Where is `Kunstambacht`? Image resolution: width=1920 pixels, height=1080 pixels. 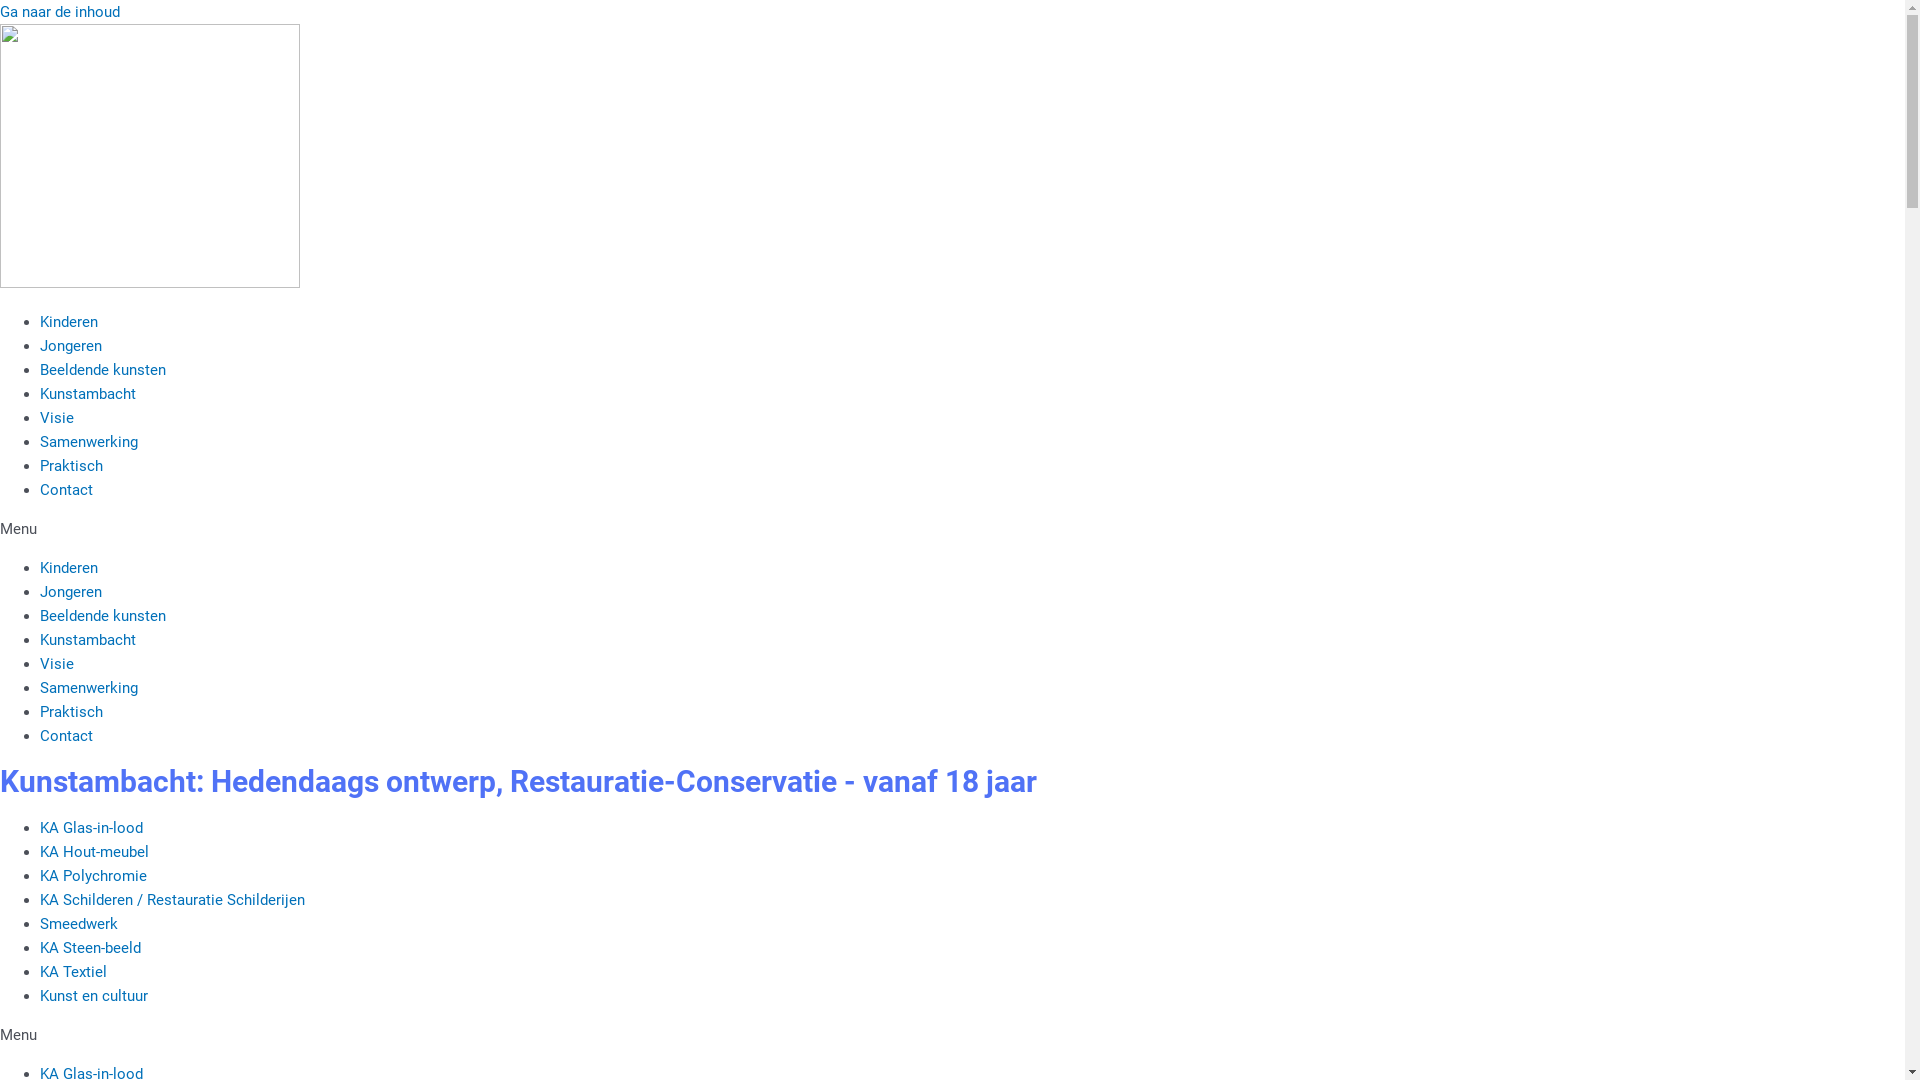 Kunstambacht is located at coordinates (88, 640).